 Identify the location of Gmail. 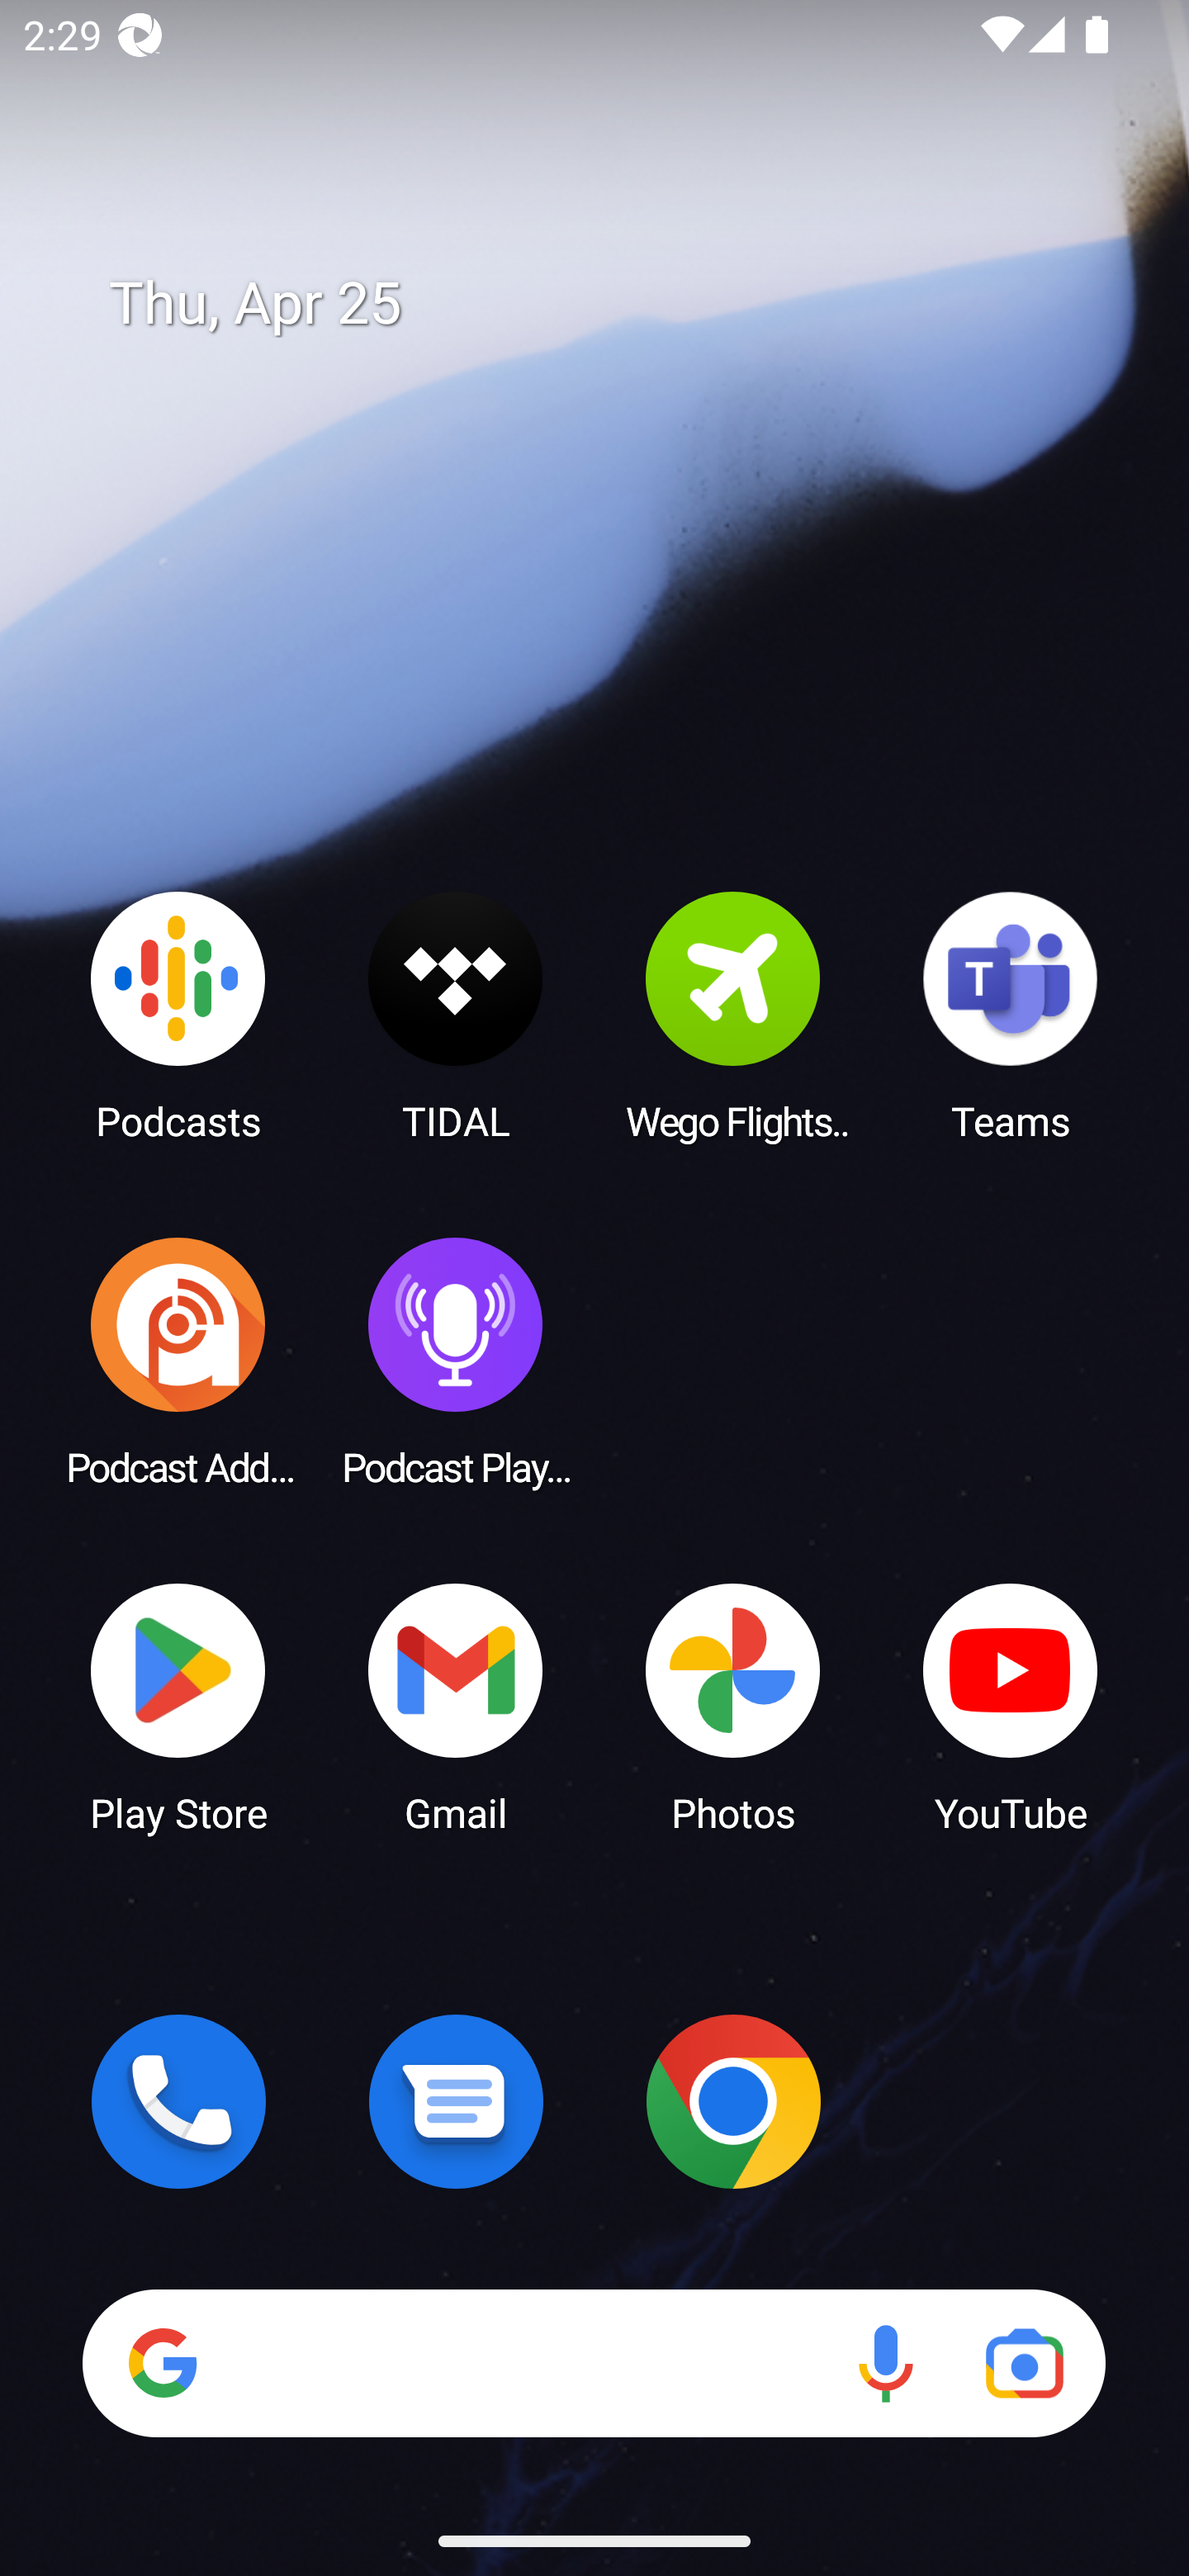
(456, 1706).